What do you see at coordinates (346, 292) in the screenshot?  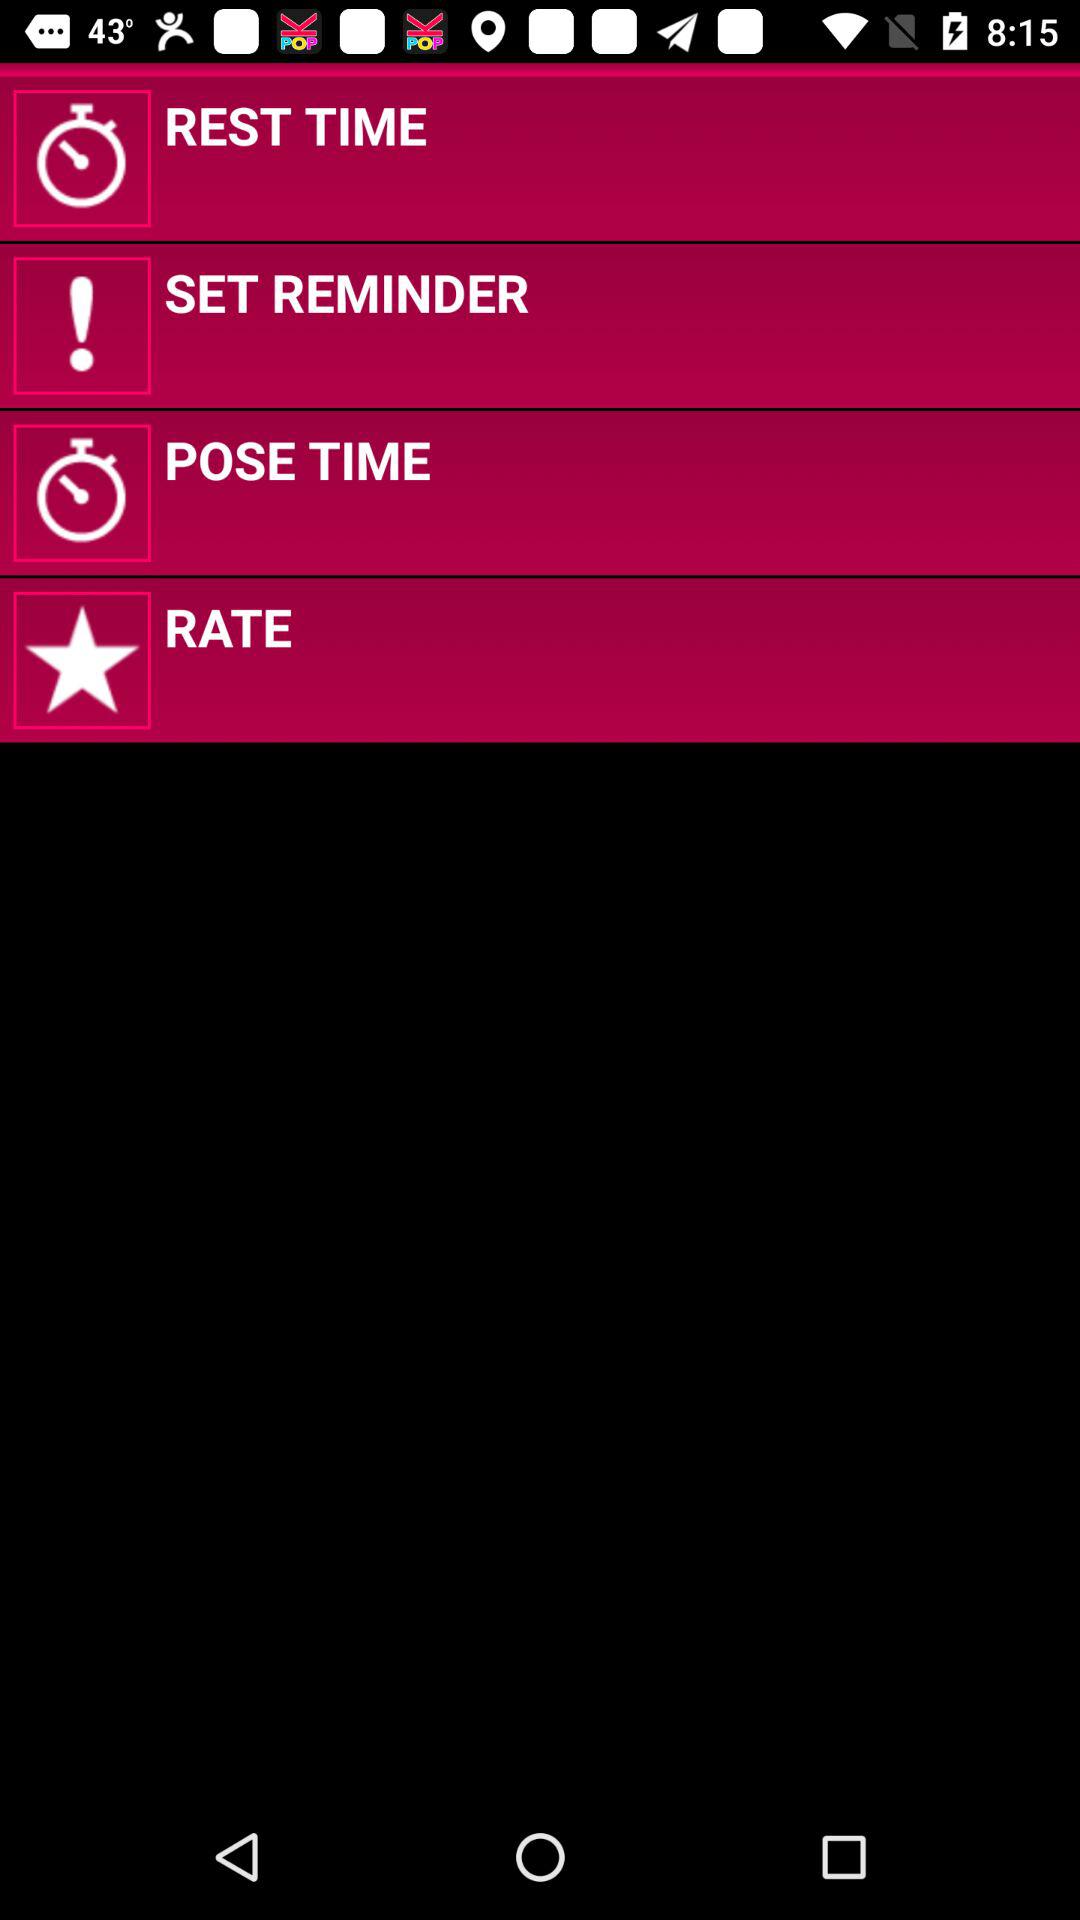 I see `jump to set reminder icon` at bounding box center [346, 292].